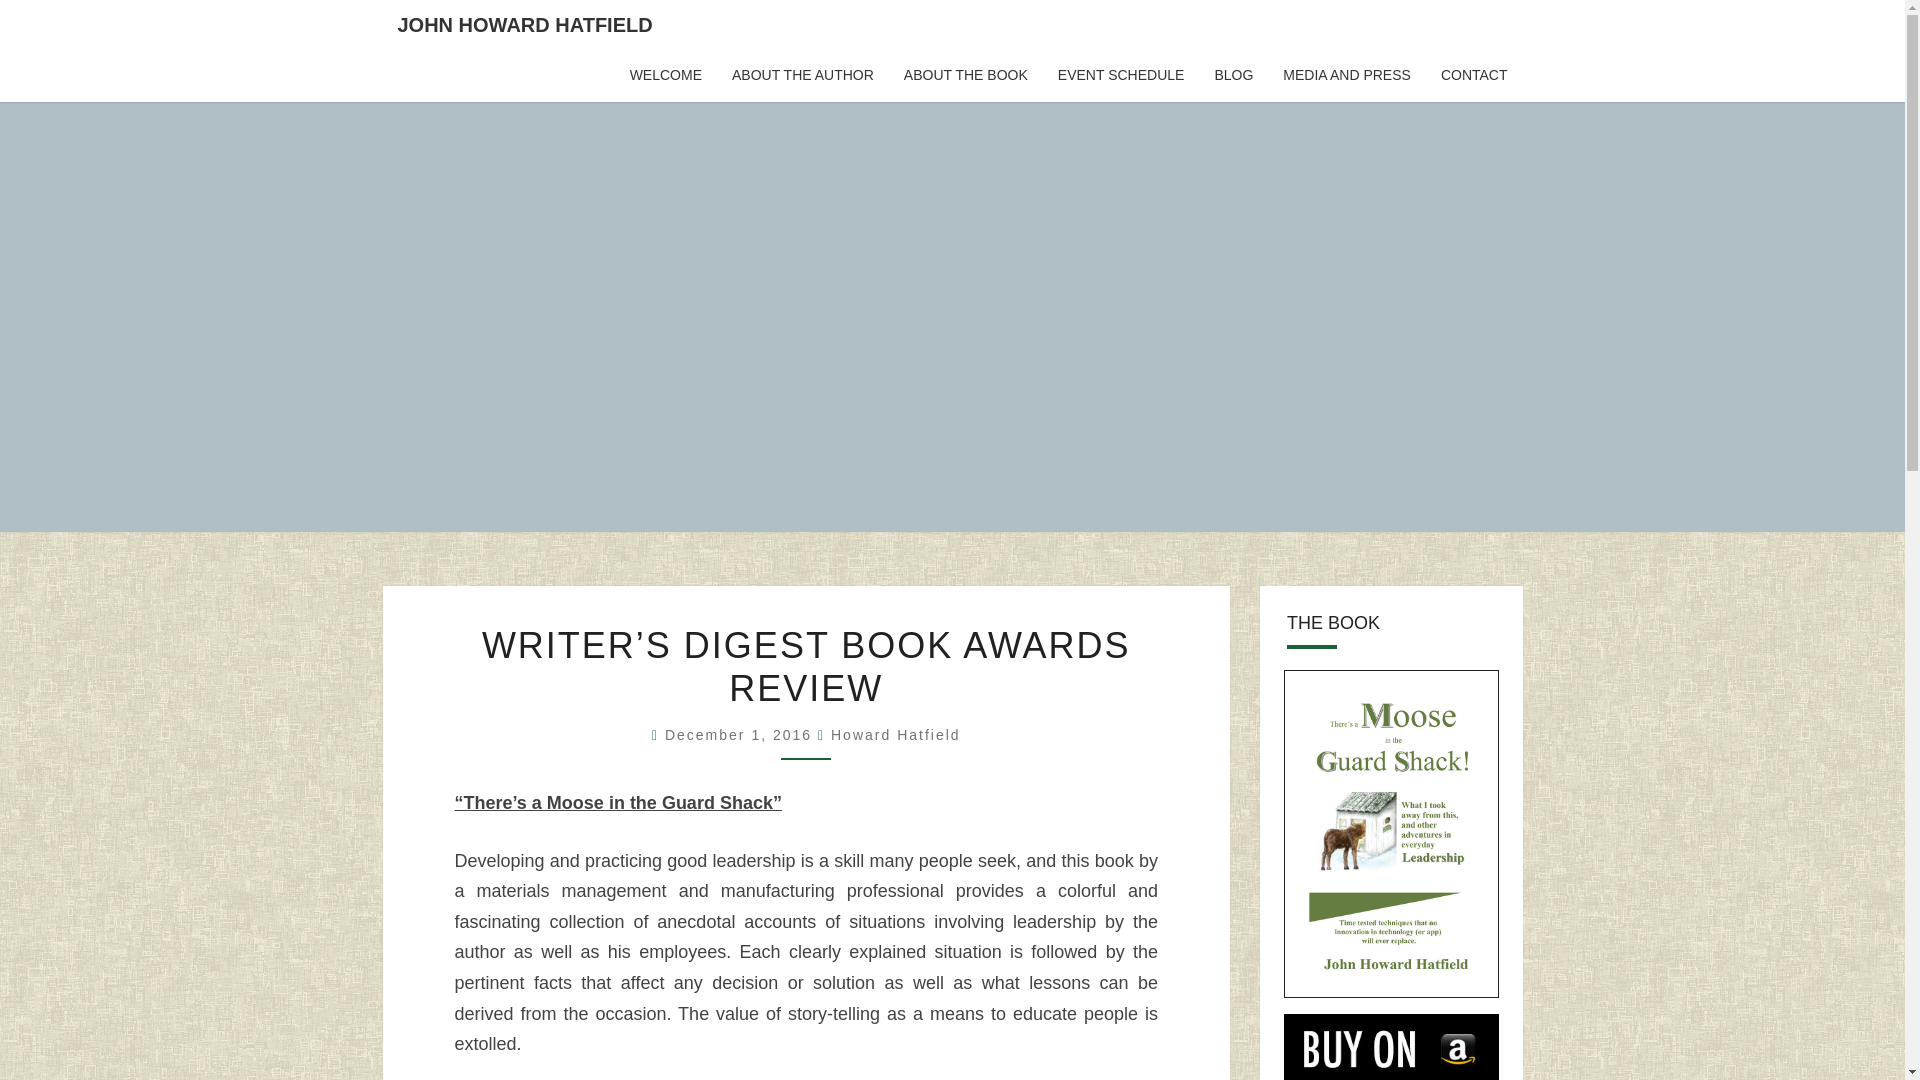 The width and height of the screenshot is (1920, 1080). I want to click on Howard Hatfield, so click(896, 734).